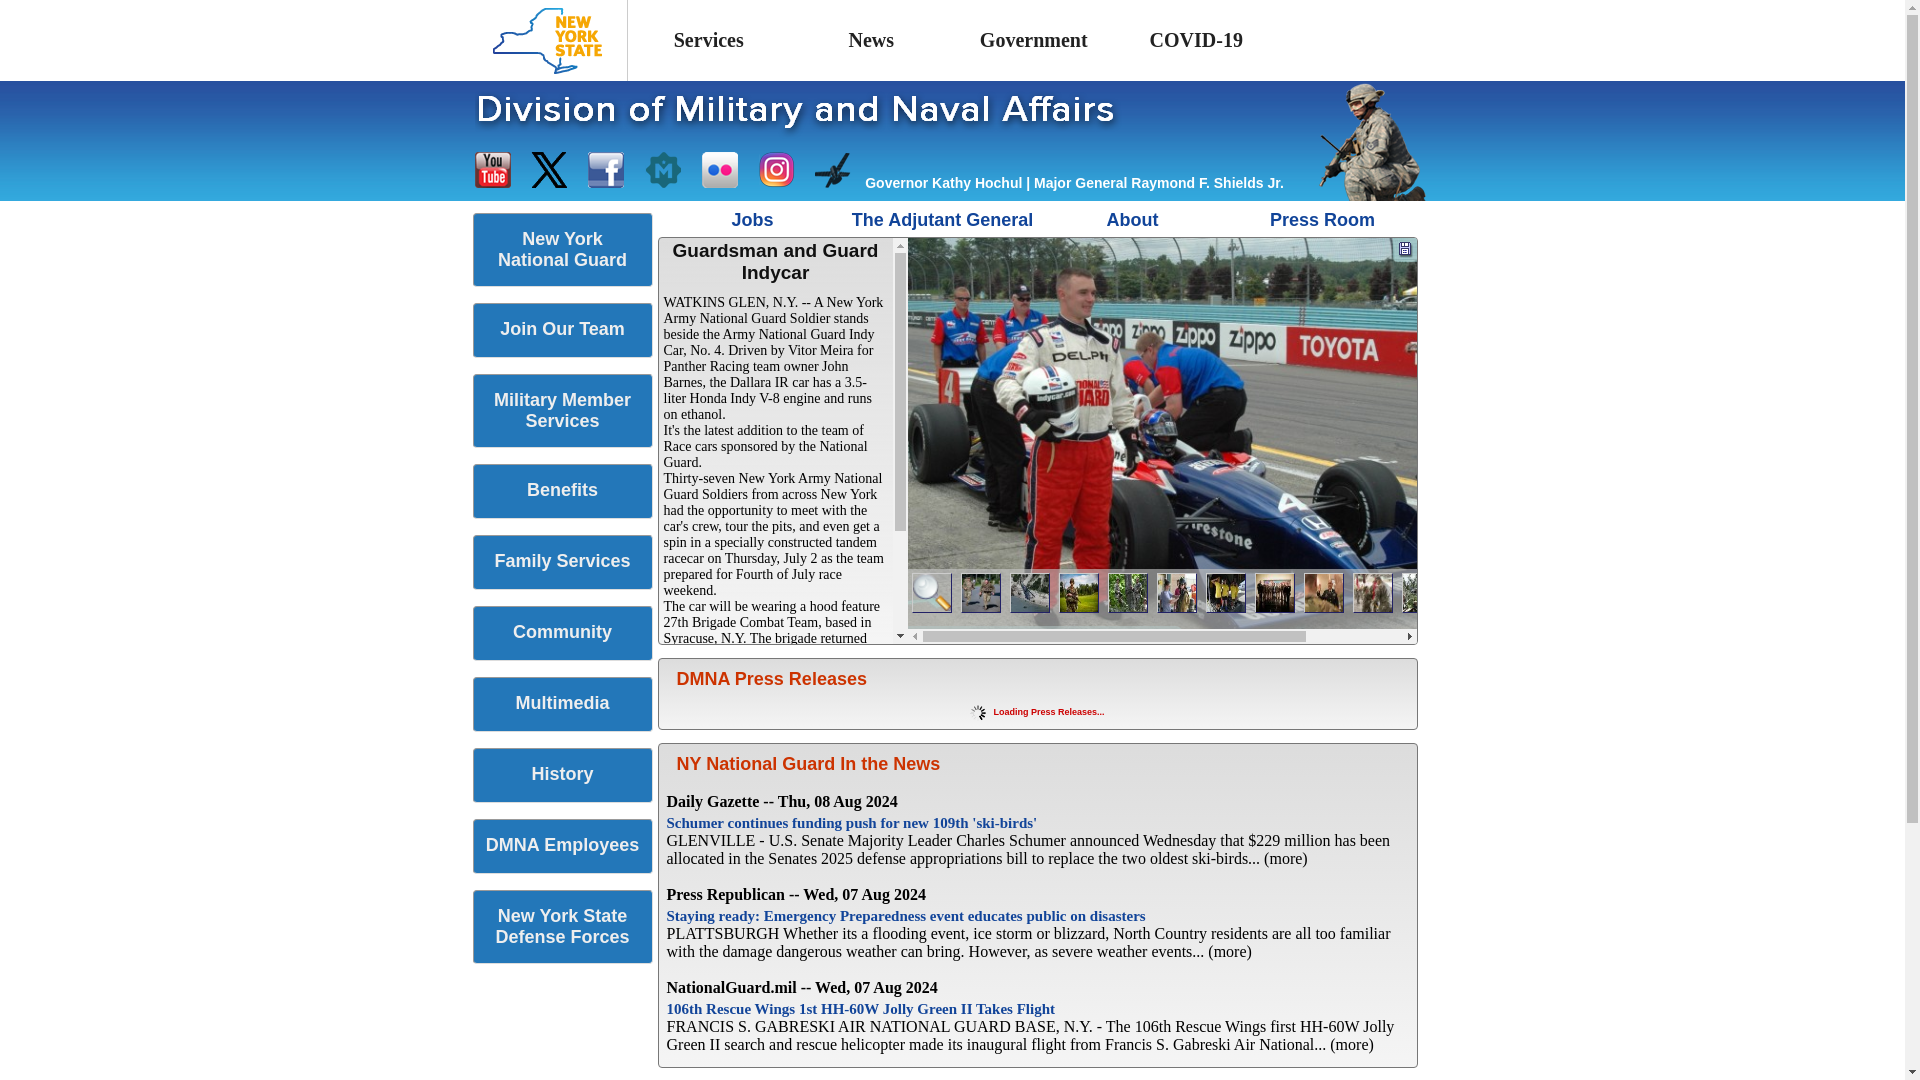 This screenshot has height=1080, width=1920. I want to click on COVID-19, so click(1196, 40).